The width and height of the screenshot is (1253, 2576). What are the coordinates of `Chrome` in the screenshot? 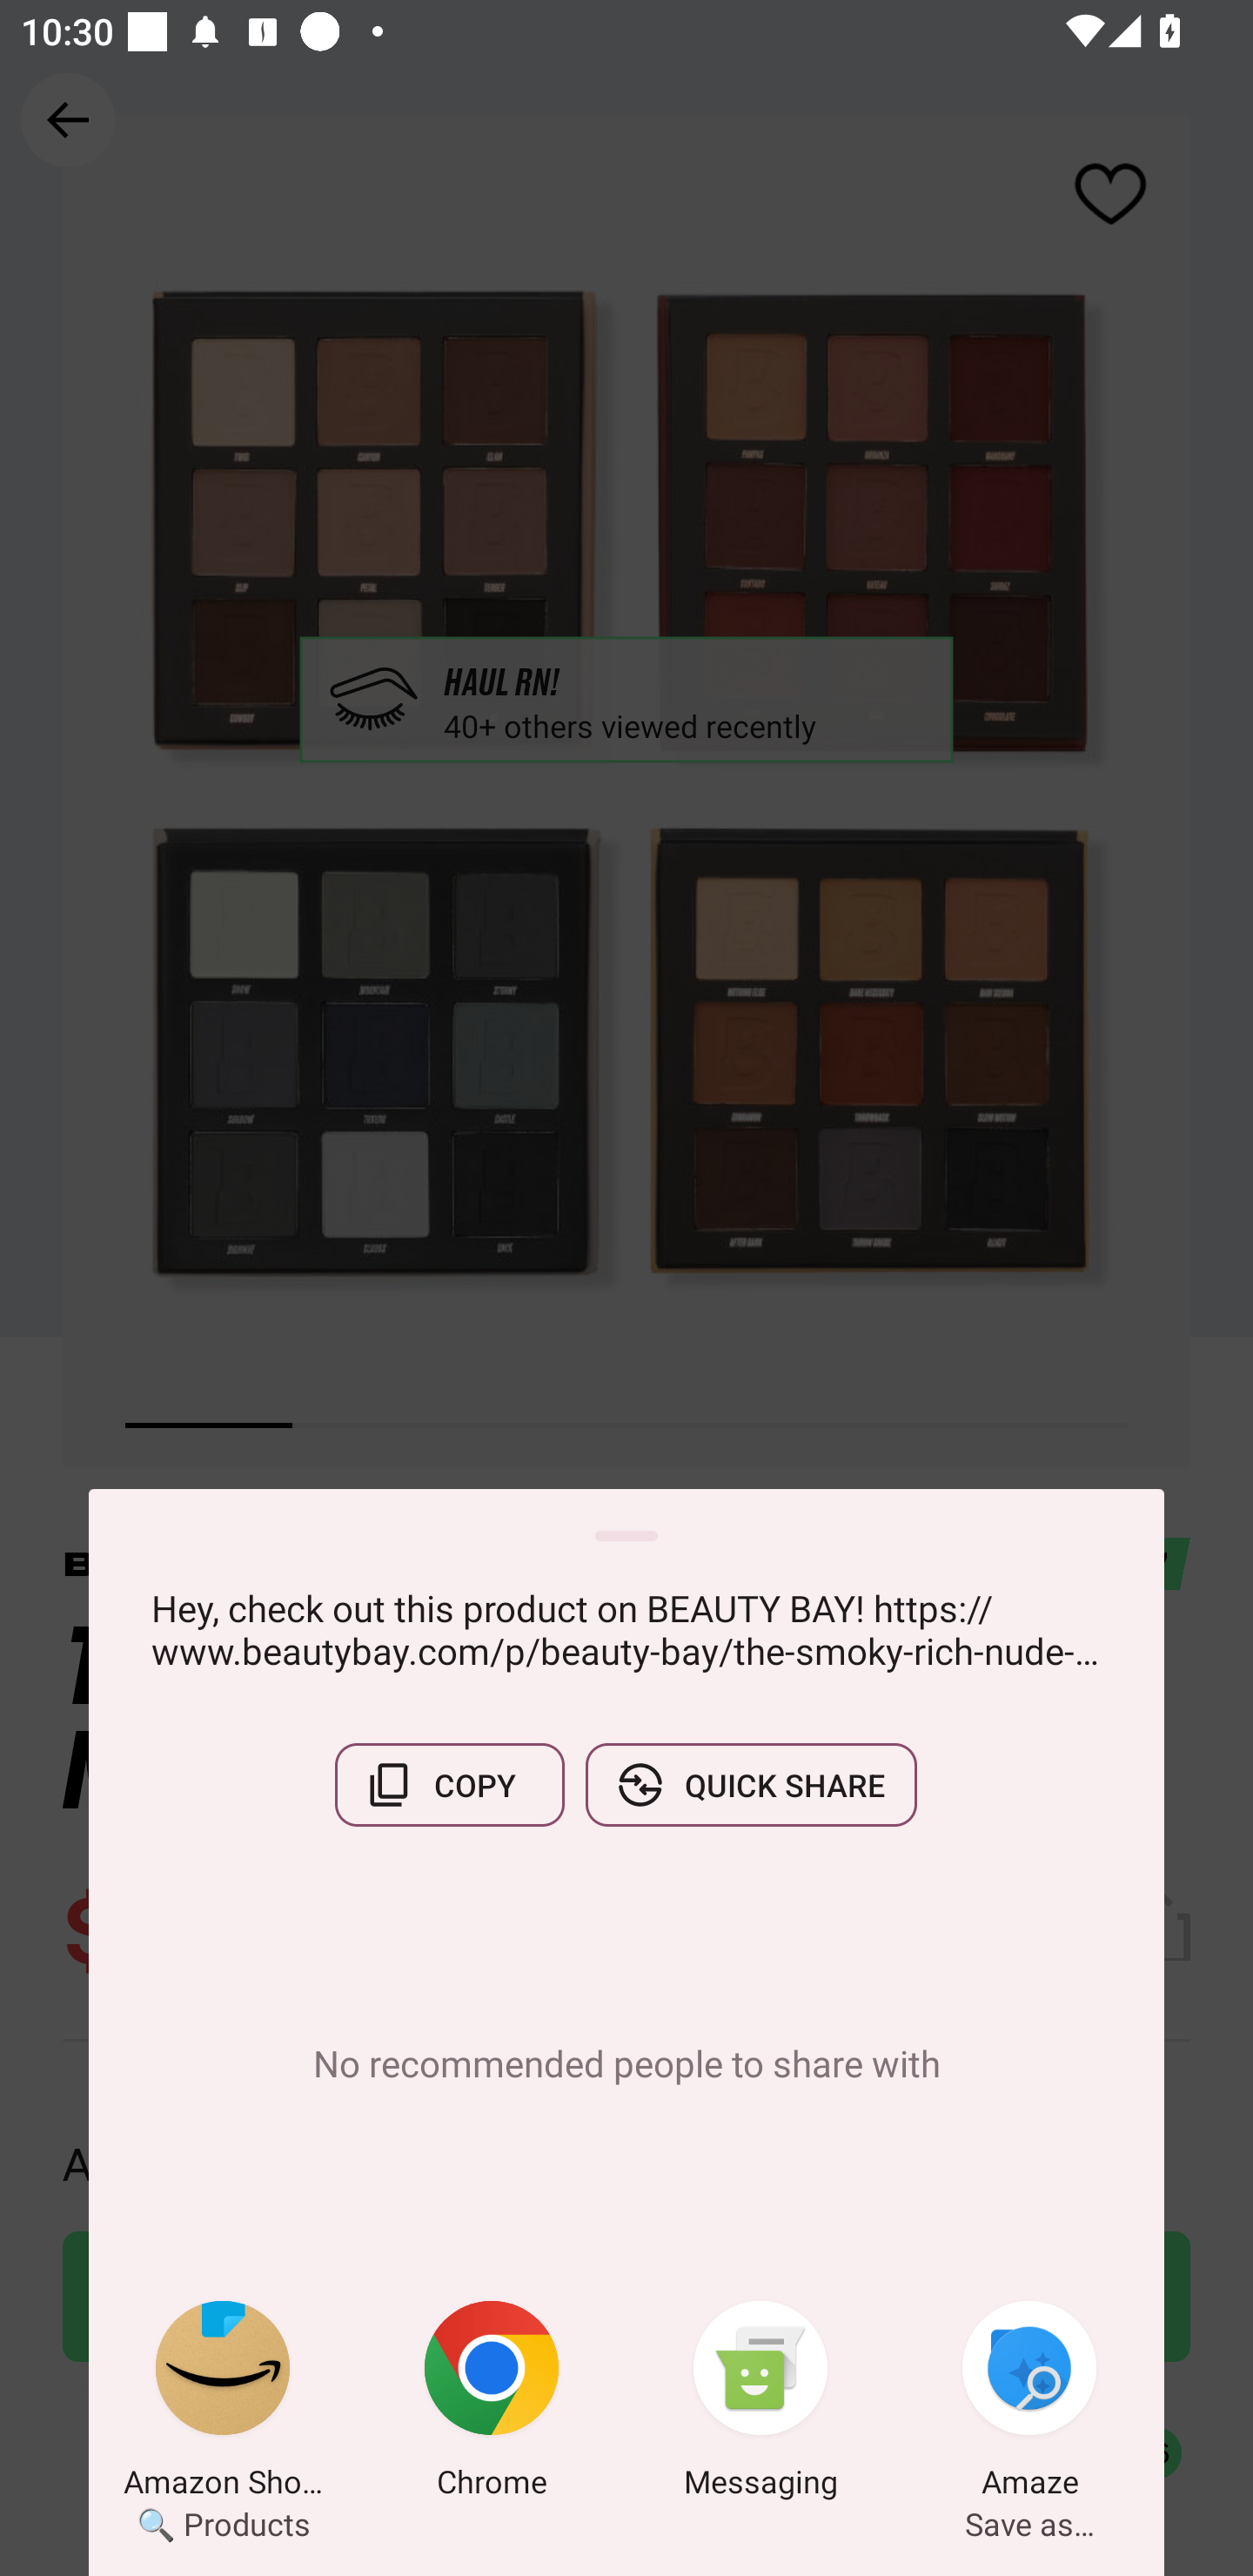 It's located at (492, 2405).